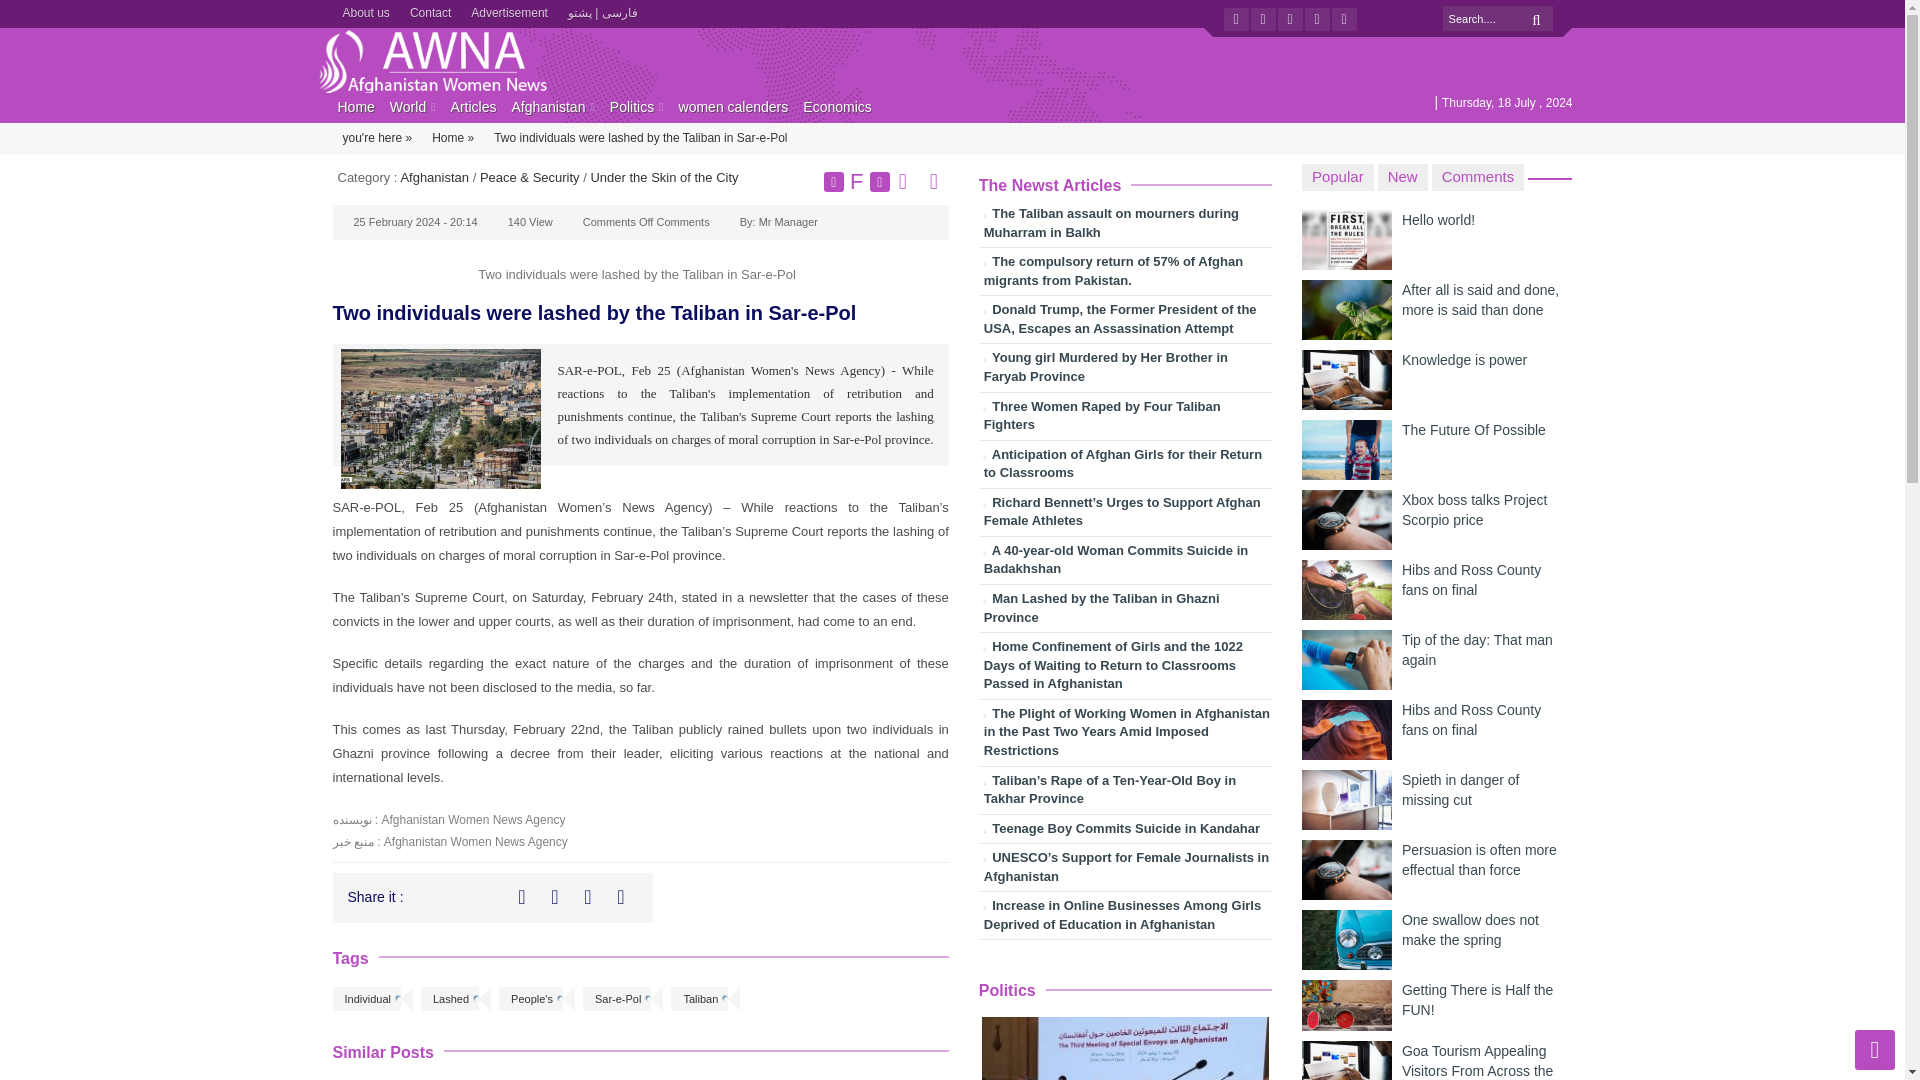  I want to click on Articles, so click(473, 106).